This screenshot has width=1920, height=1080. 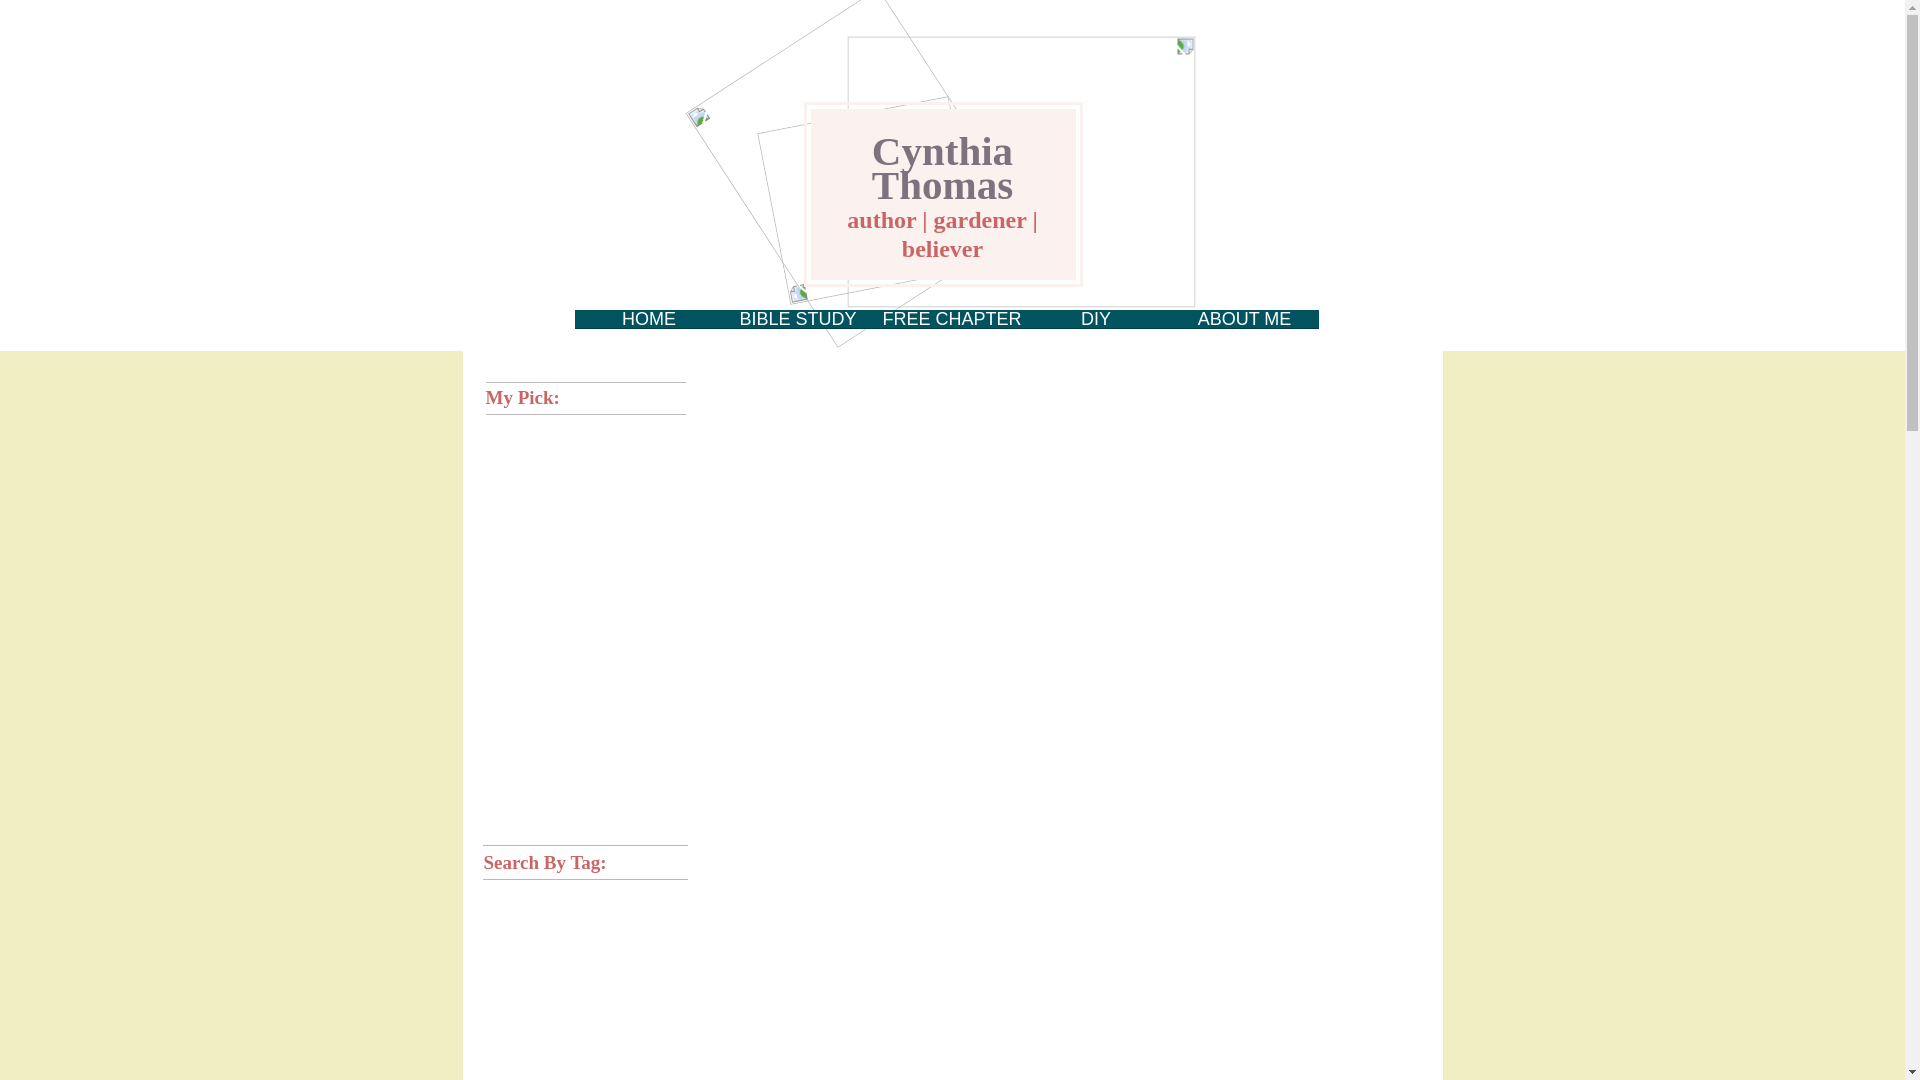 I want to click on DIY, so click(x=1096, y=325).